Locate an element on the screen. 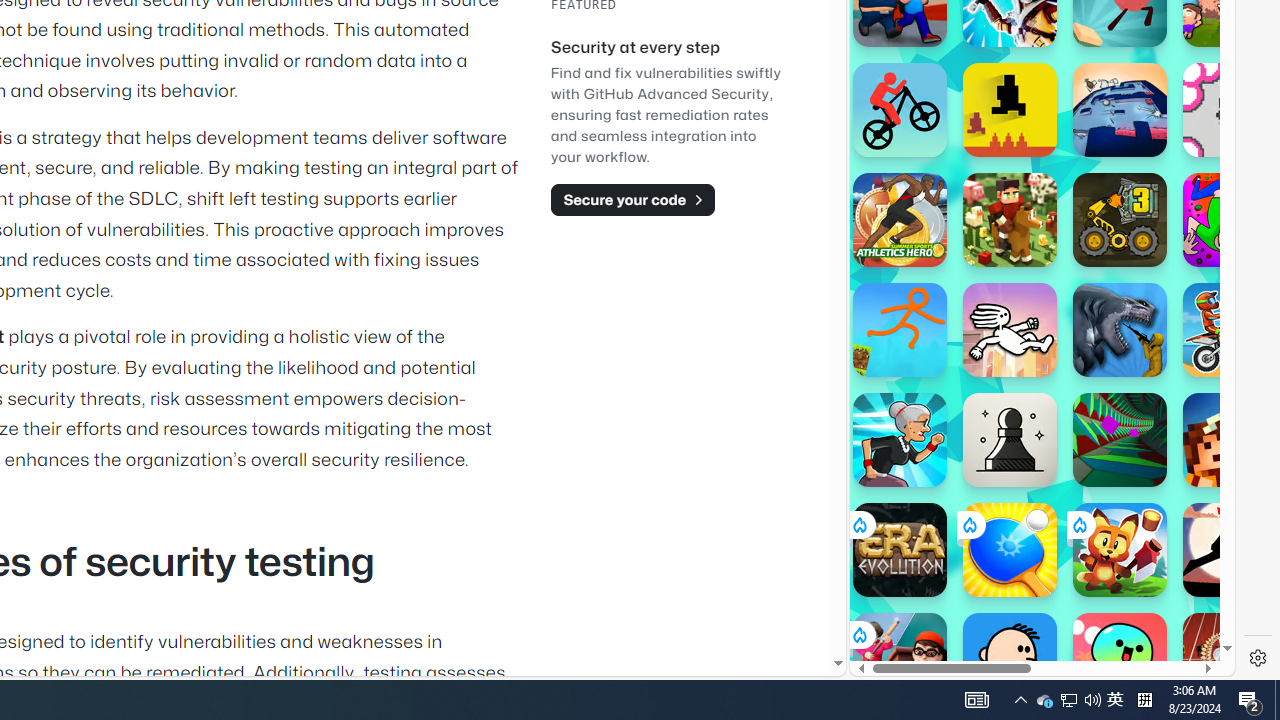  Fox Island Builder Fox Island Builder is located at coordinates (1120, 550).